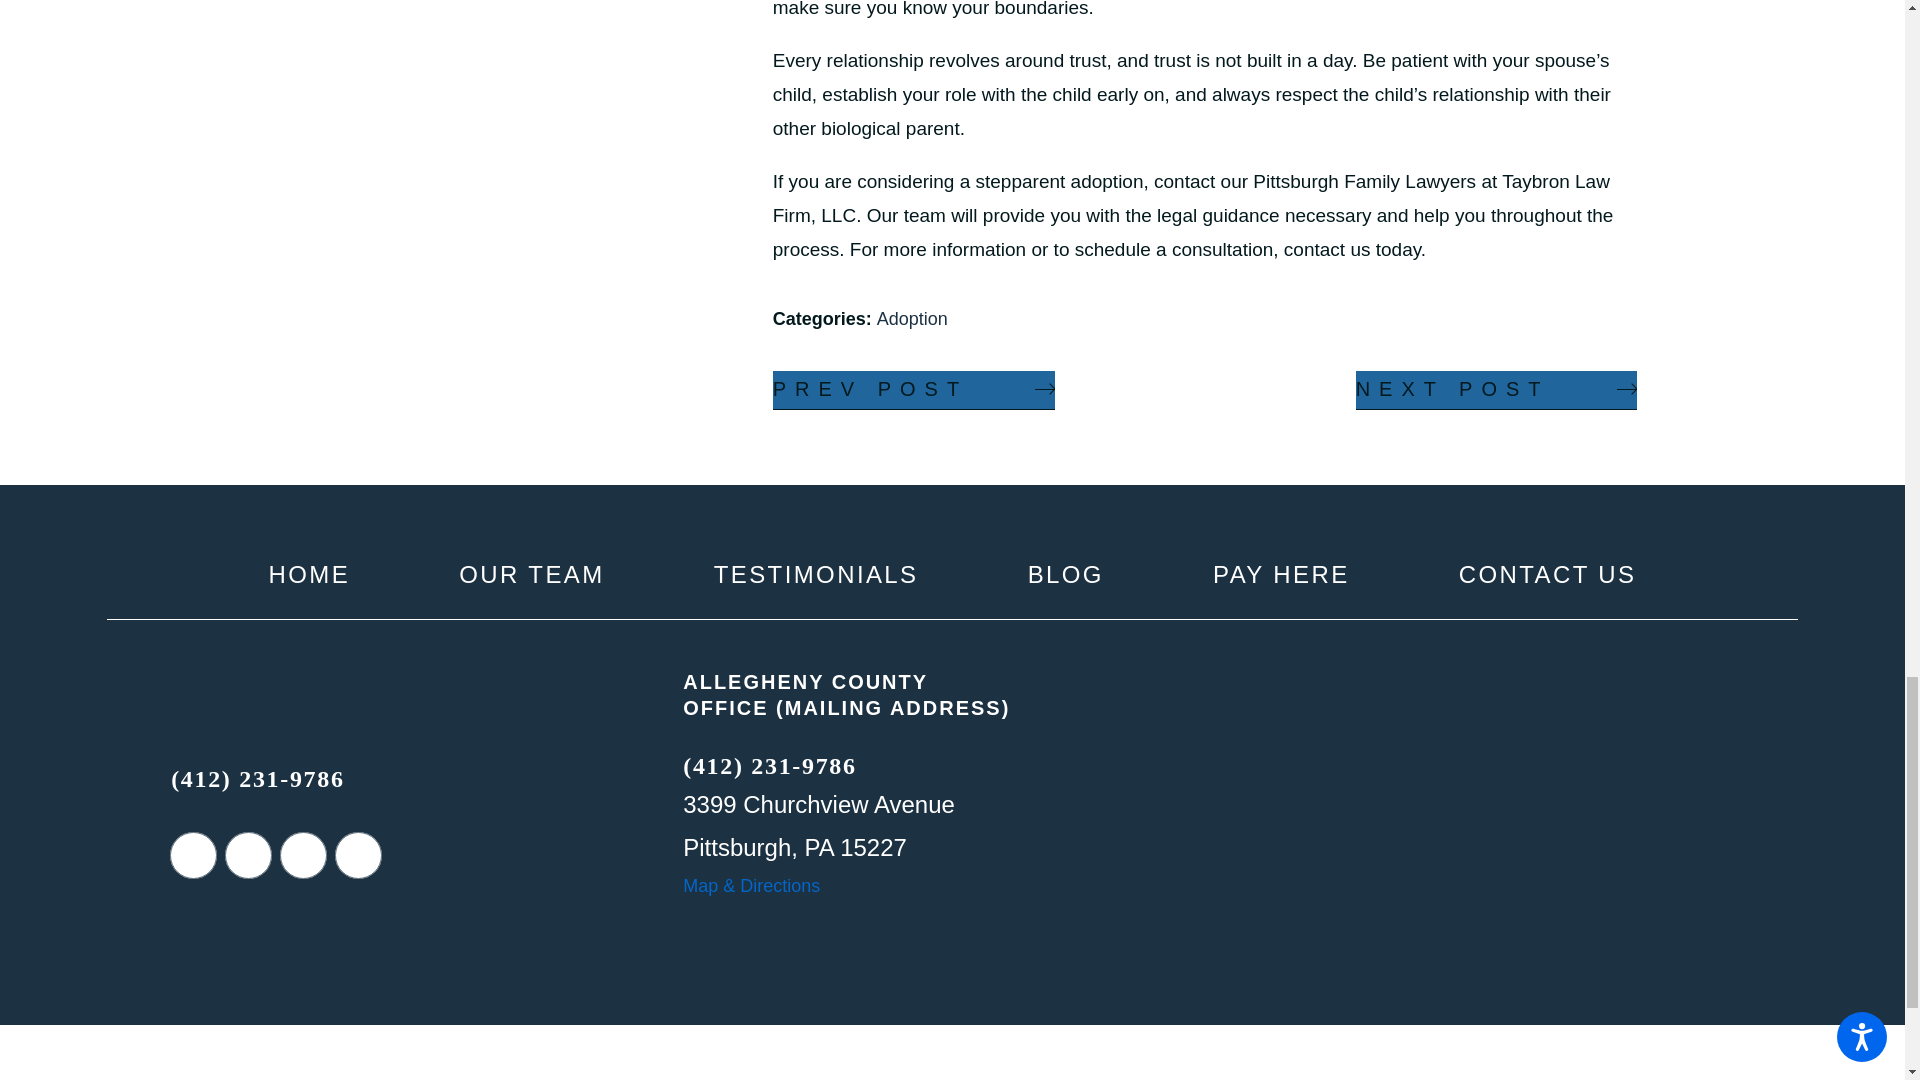  Describe the element at coordinates (248, 855) in the screenshot. I see `LinkedIn` at that location.